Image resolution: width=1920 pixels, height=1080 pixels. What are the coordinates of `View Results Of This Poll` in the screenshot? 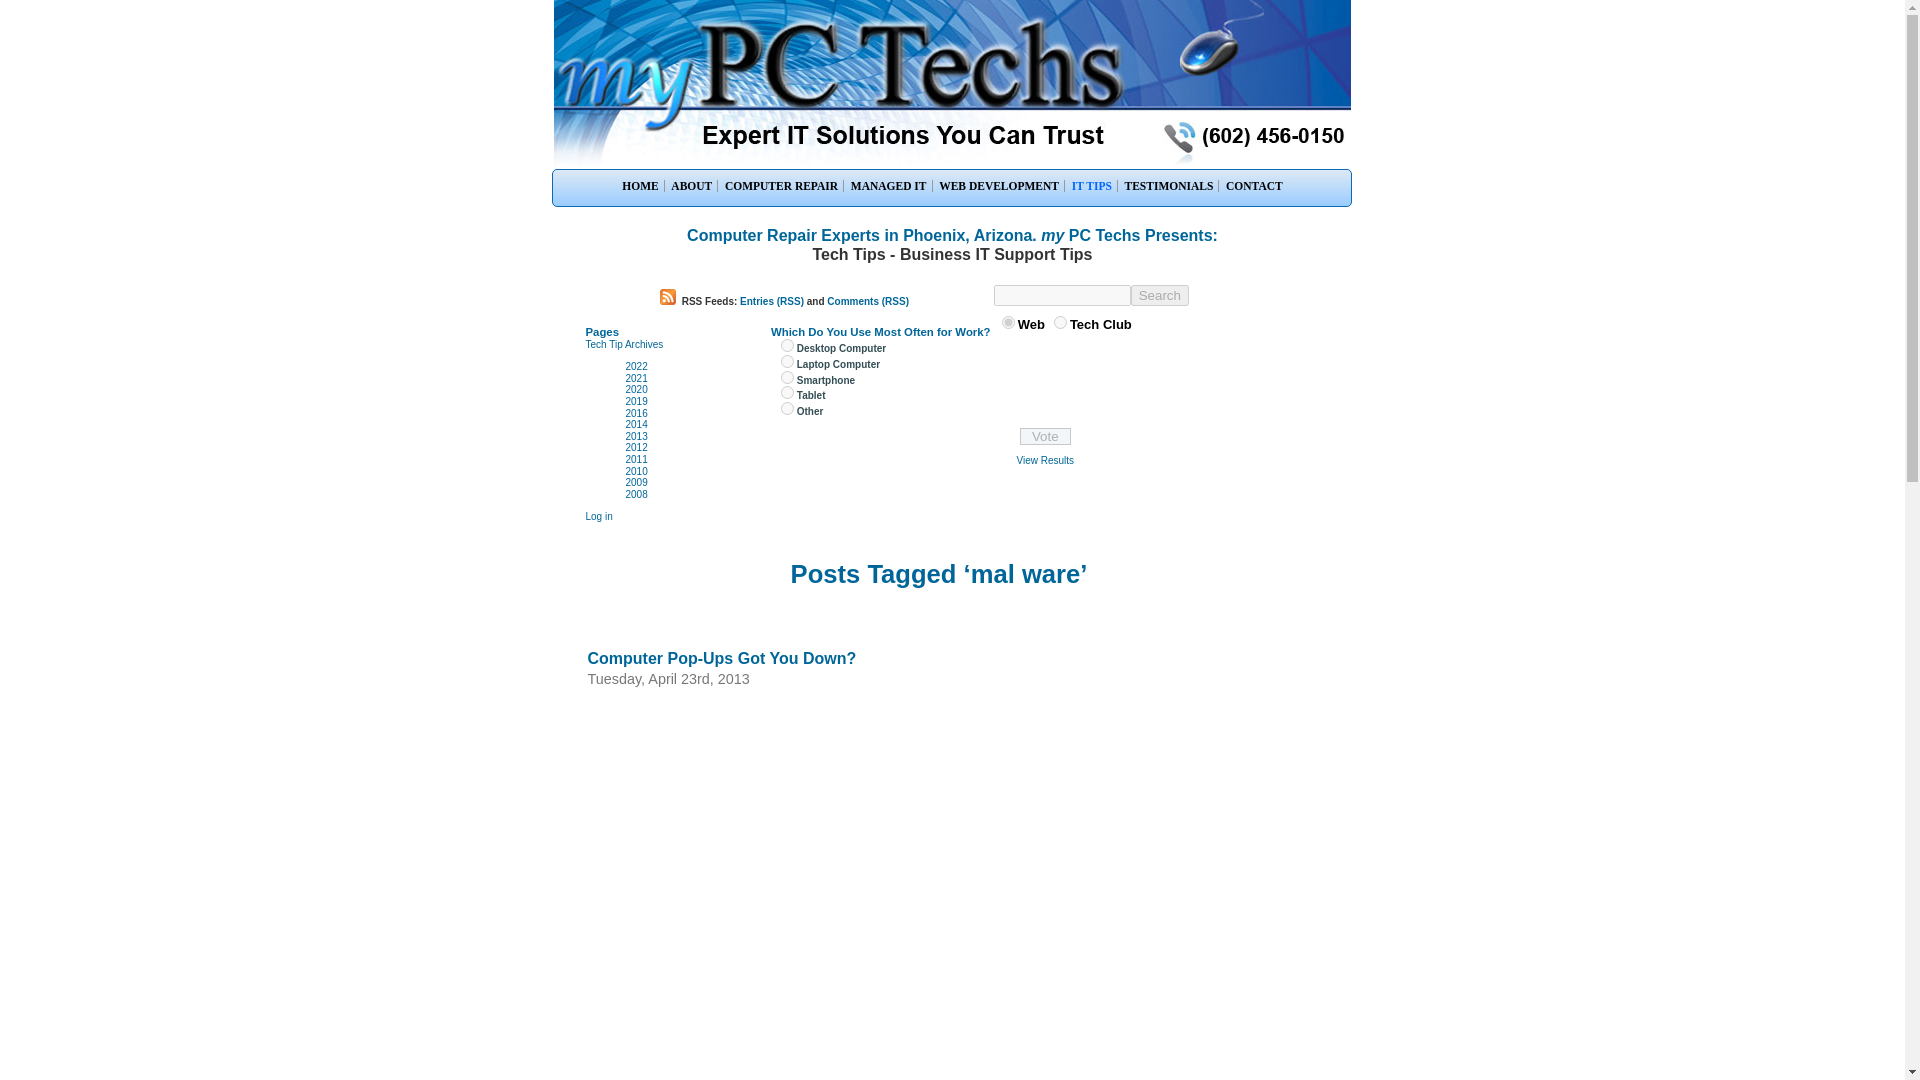 It's located at (1044, 460).